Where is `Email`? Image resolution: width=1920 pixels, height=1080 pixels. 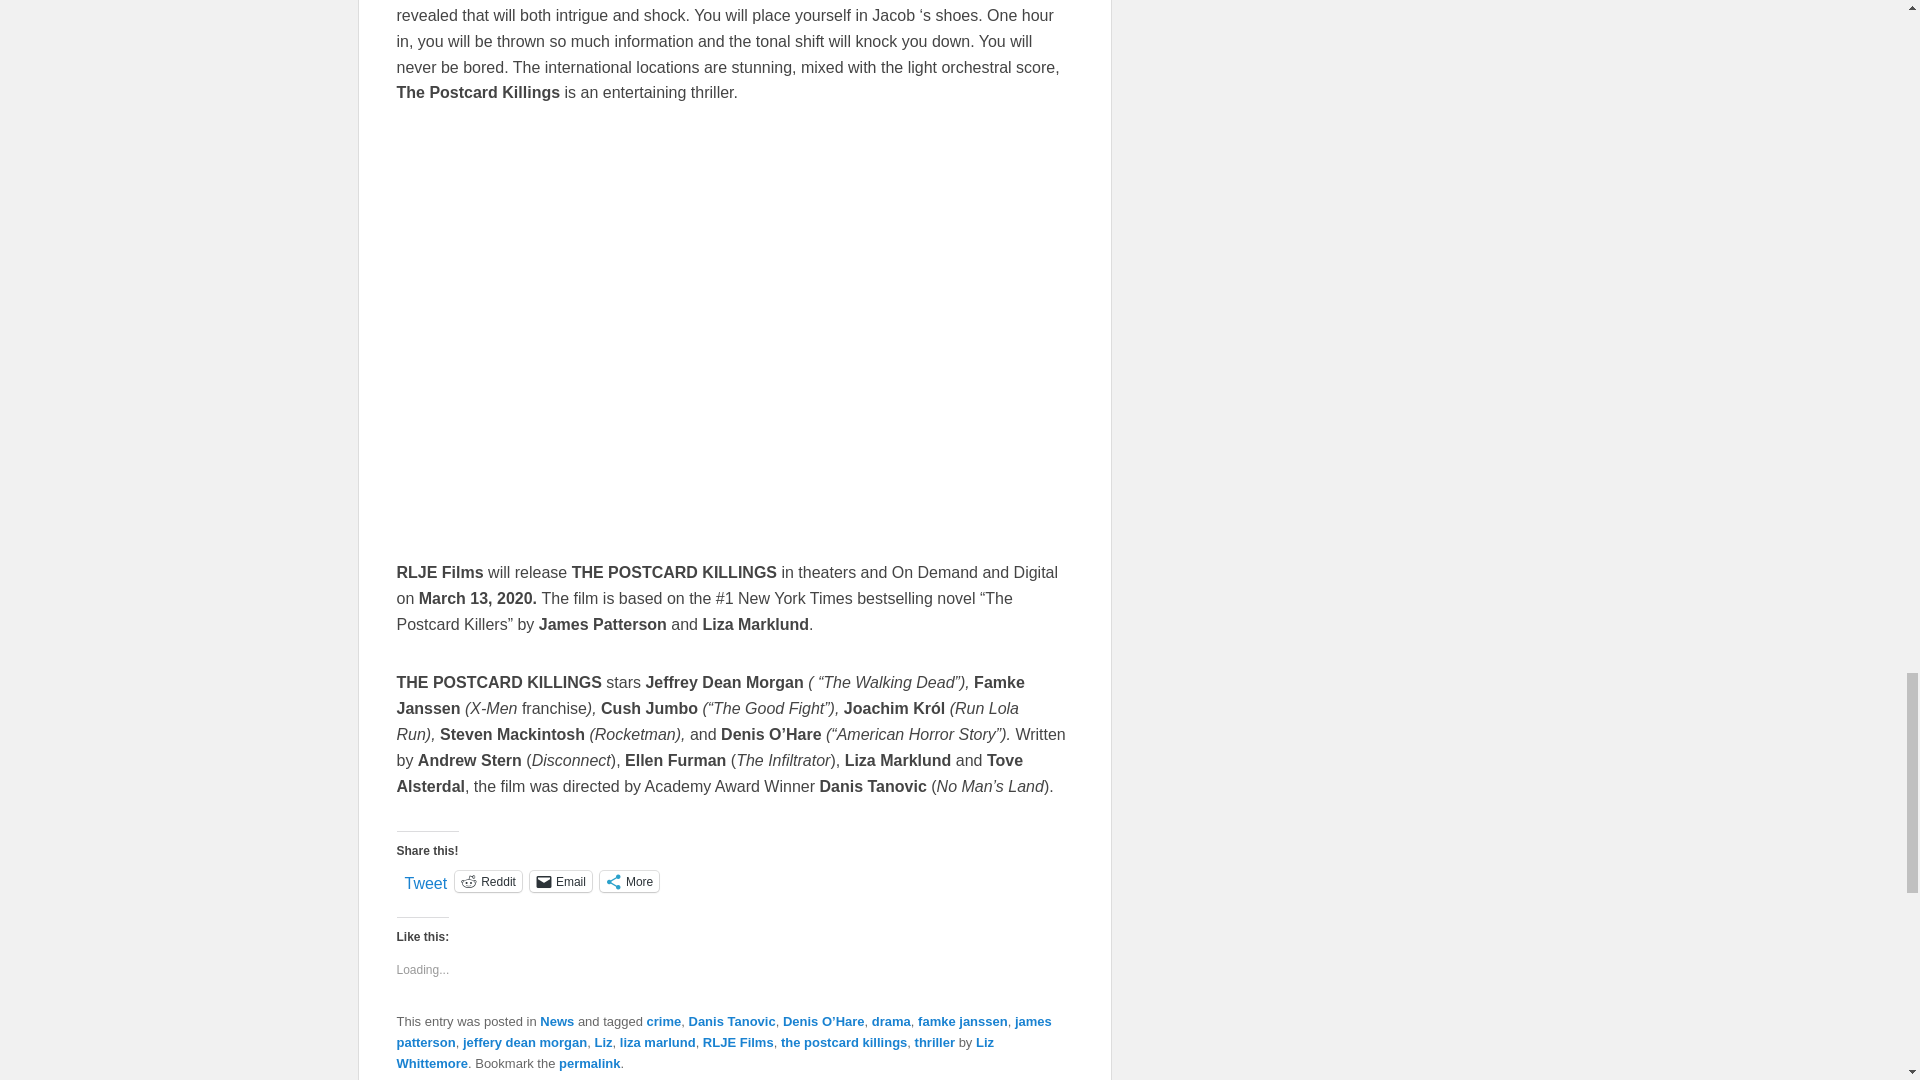 Email is located at coordinates (560, 881).